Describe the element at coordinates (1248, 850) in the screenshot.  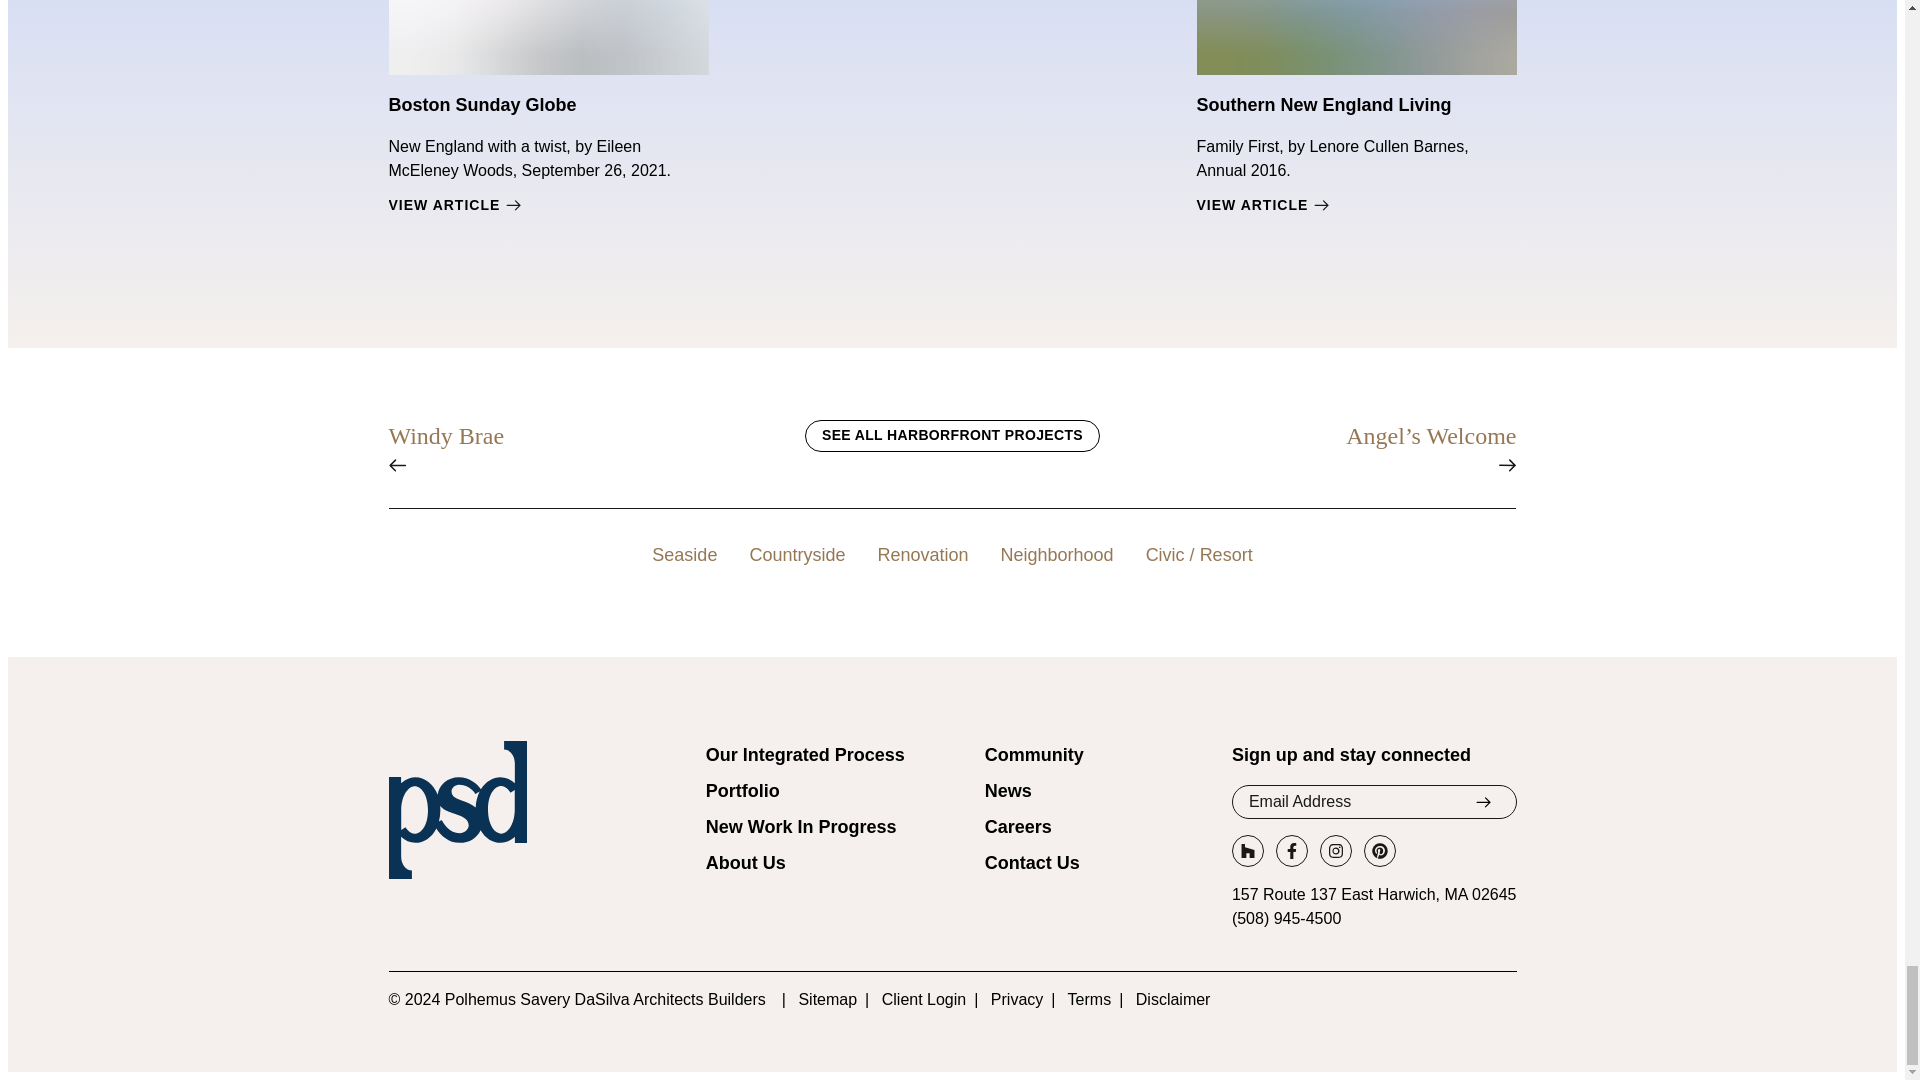
I see `Houzz` at that location.